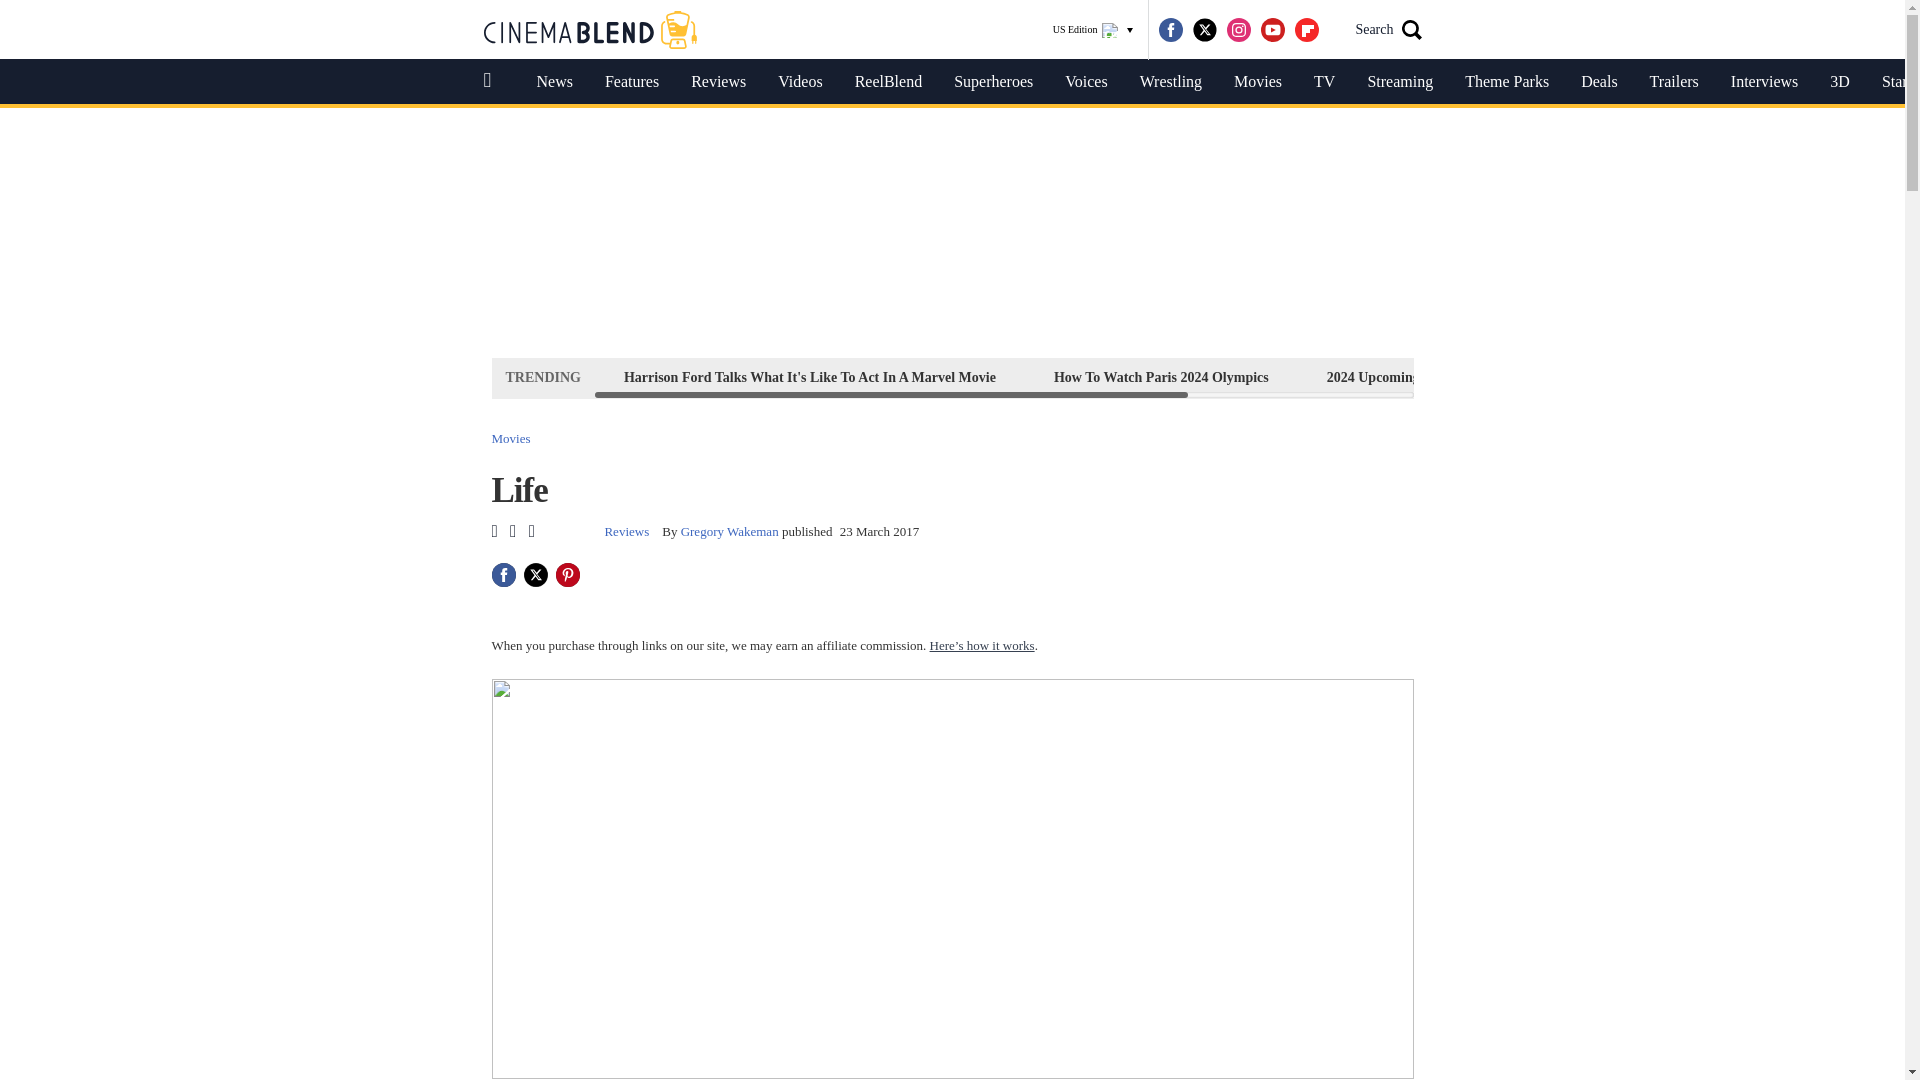  What do you see at coordinates (1161, 377) in the screenshot?
I see `How To Watch Paris 2024 Olympics` at bounding box center [1161, 377].